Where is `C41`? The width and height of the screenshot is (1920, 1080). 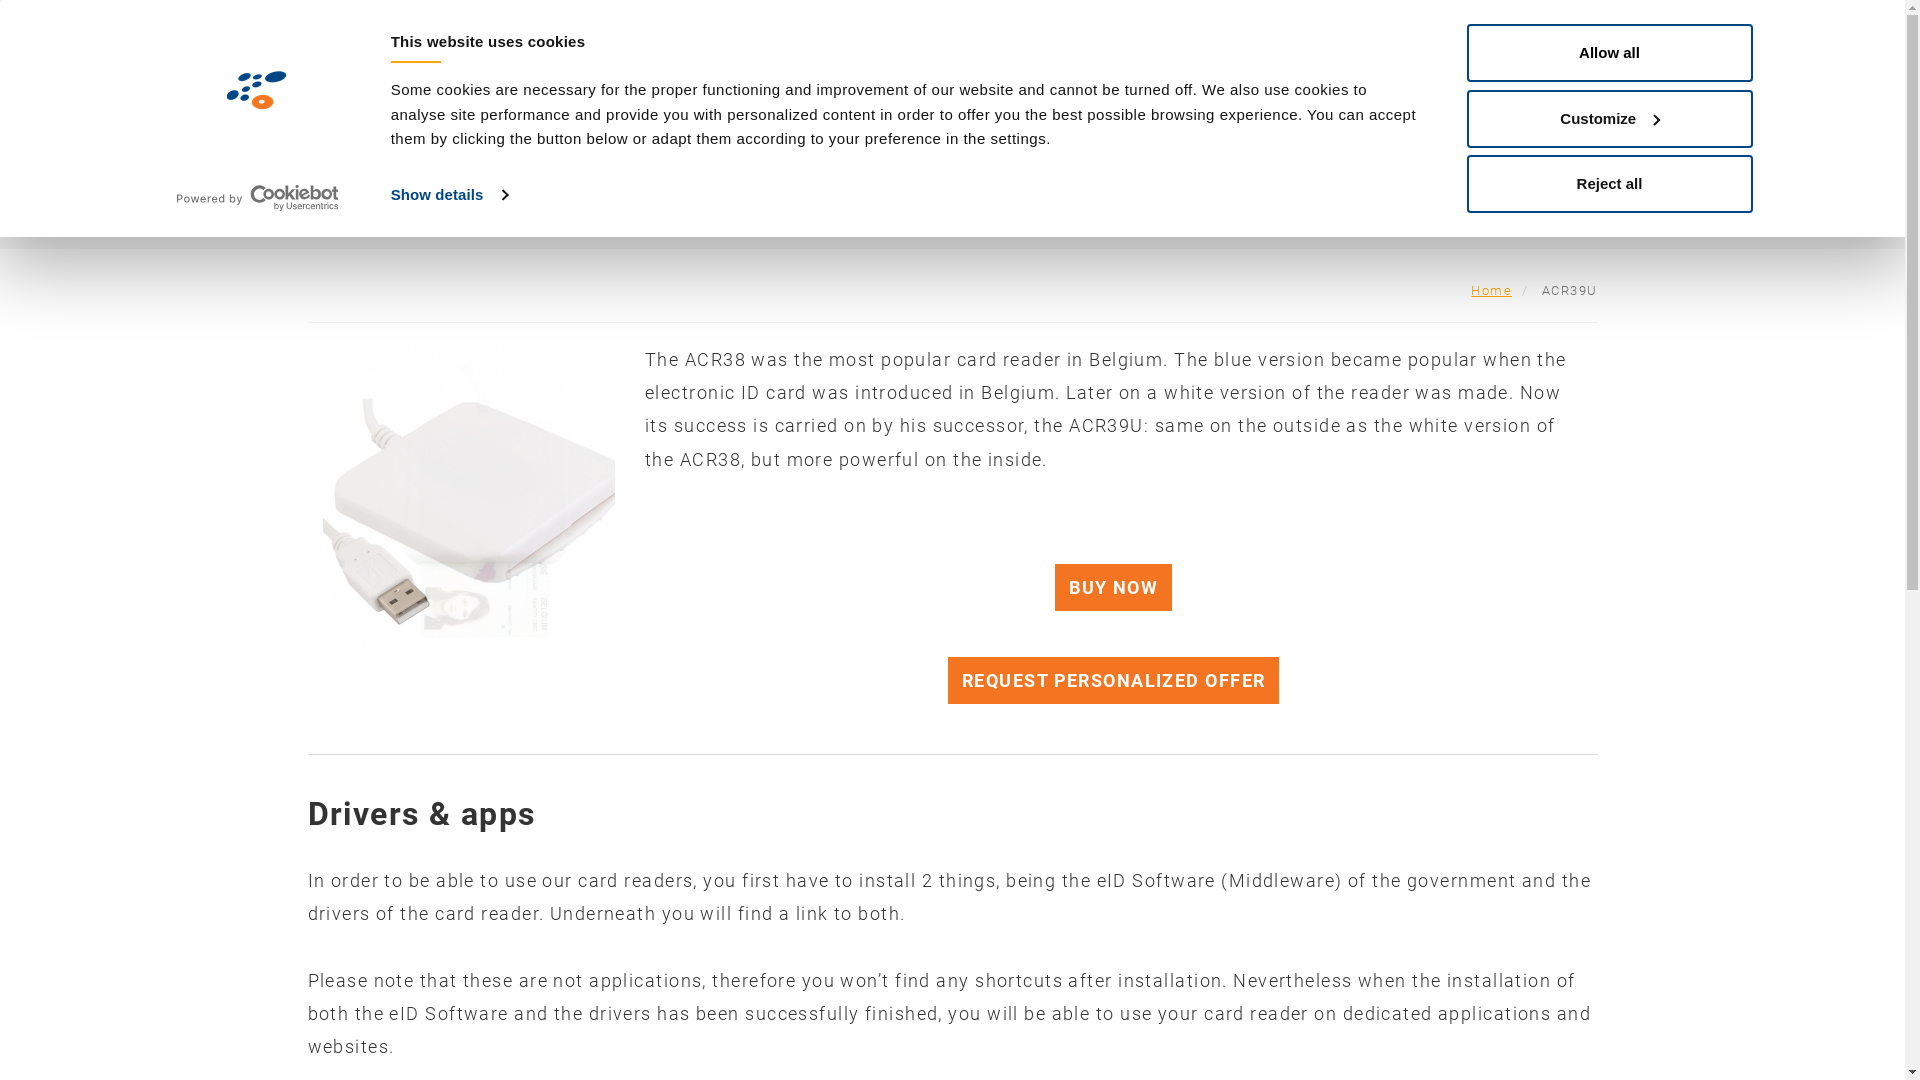 C41 is located at coordinates (1194, 104).